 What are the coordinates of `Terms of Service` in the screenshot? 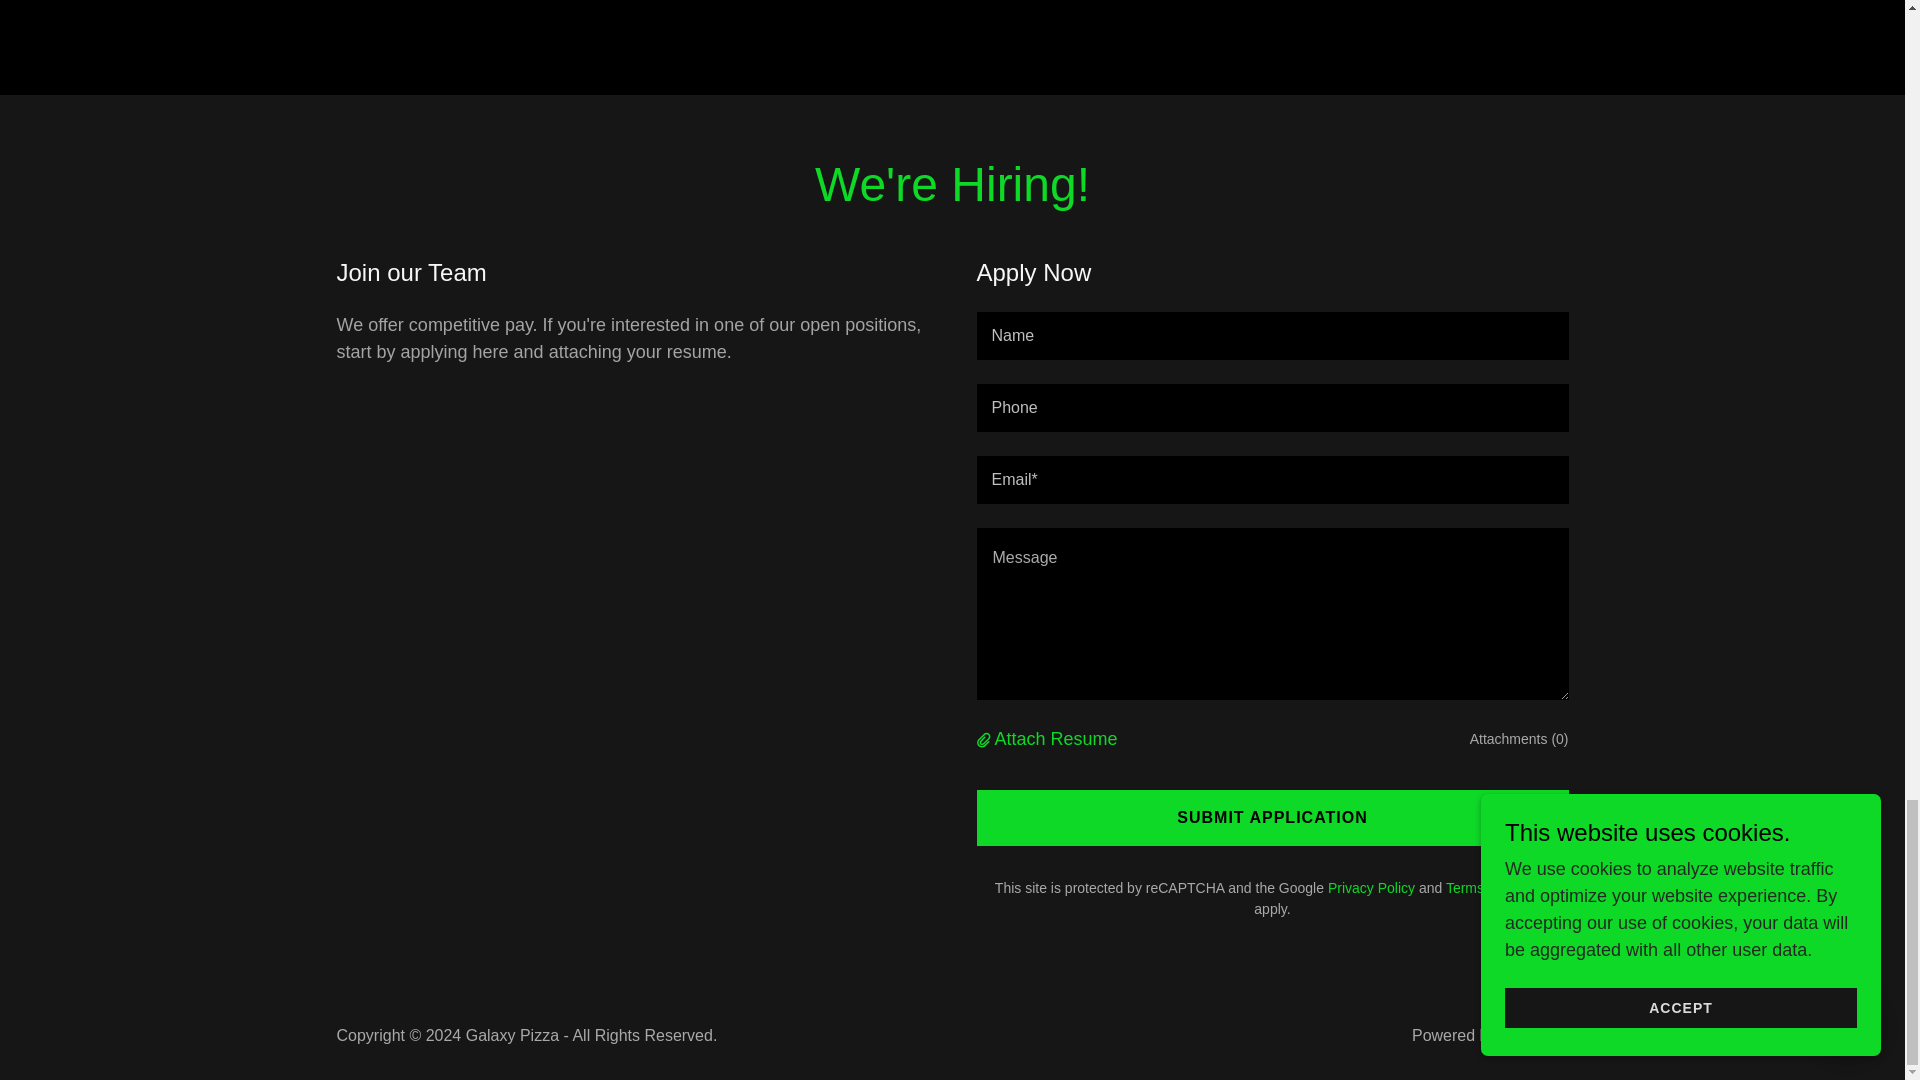 It's located at (1497, 888).